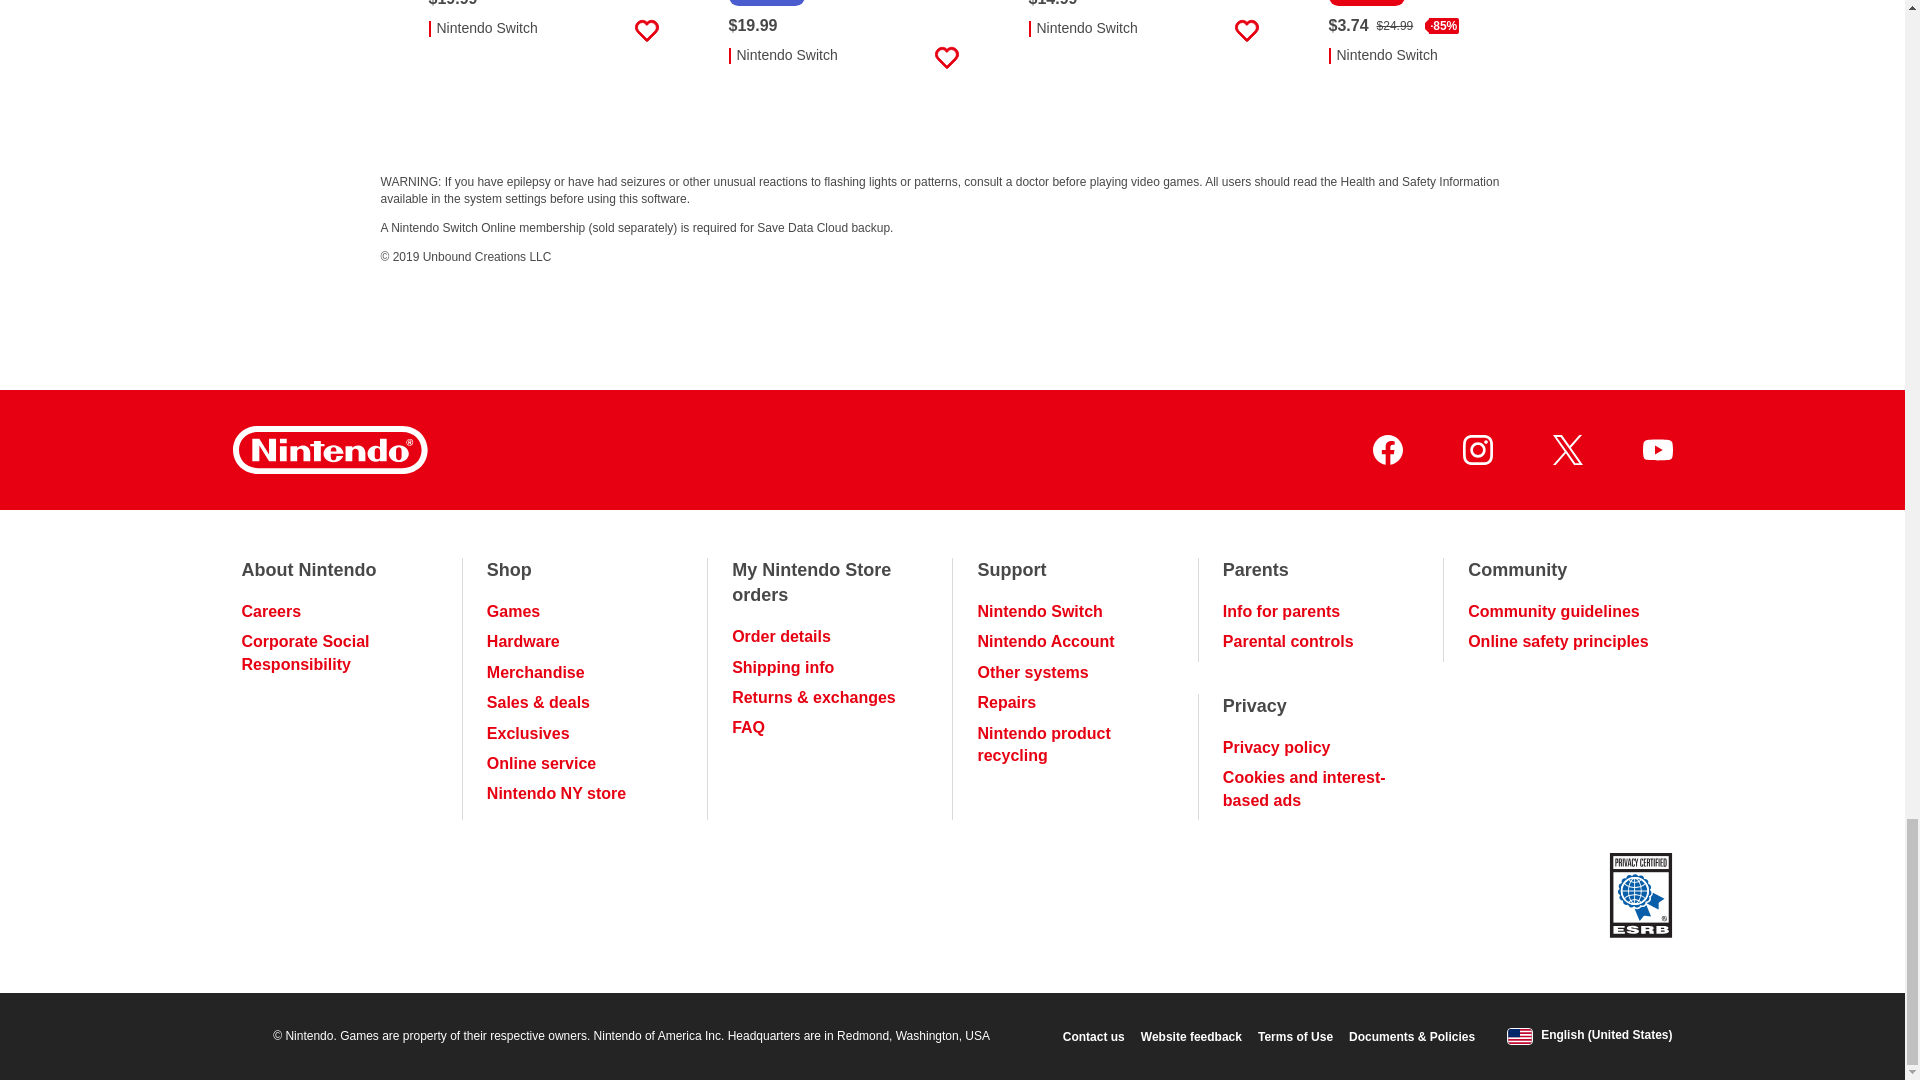 The width and height of the screenshot is (1920, 1080). I want to click on Add to Wish List, so click(1246, 31).